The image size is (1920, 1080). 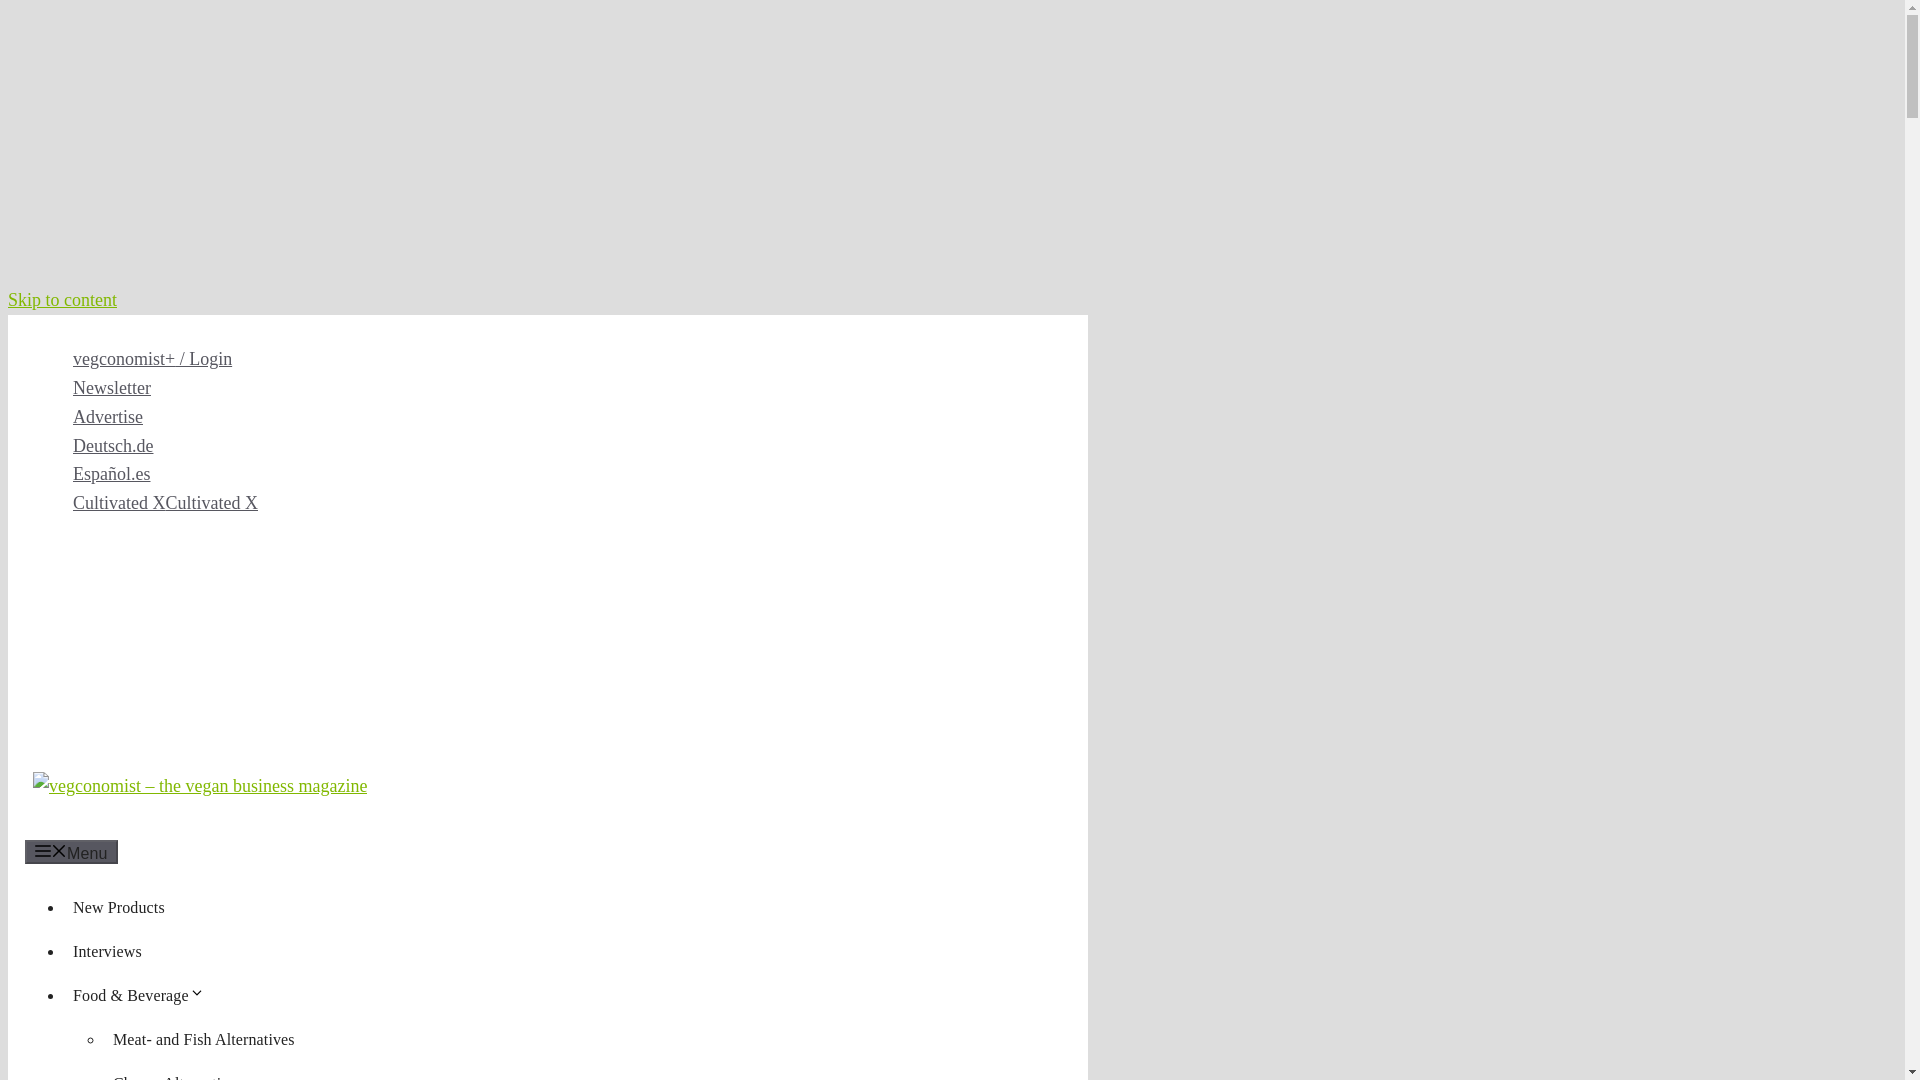 What do you see at coordinates (118, 906) in the screenshot?
I see `New Products` at bounding box center [118, 906].